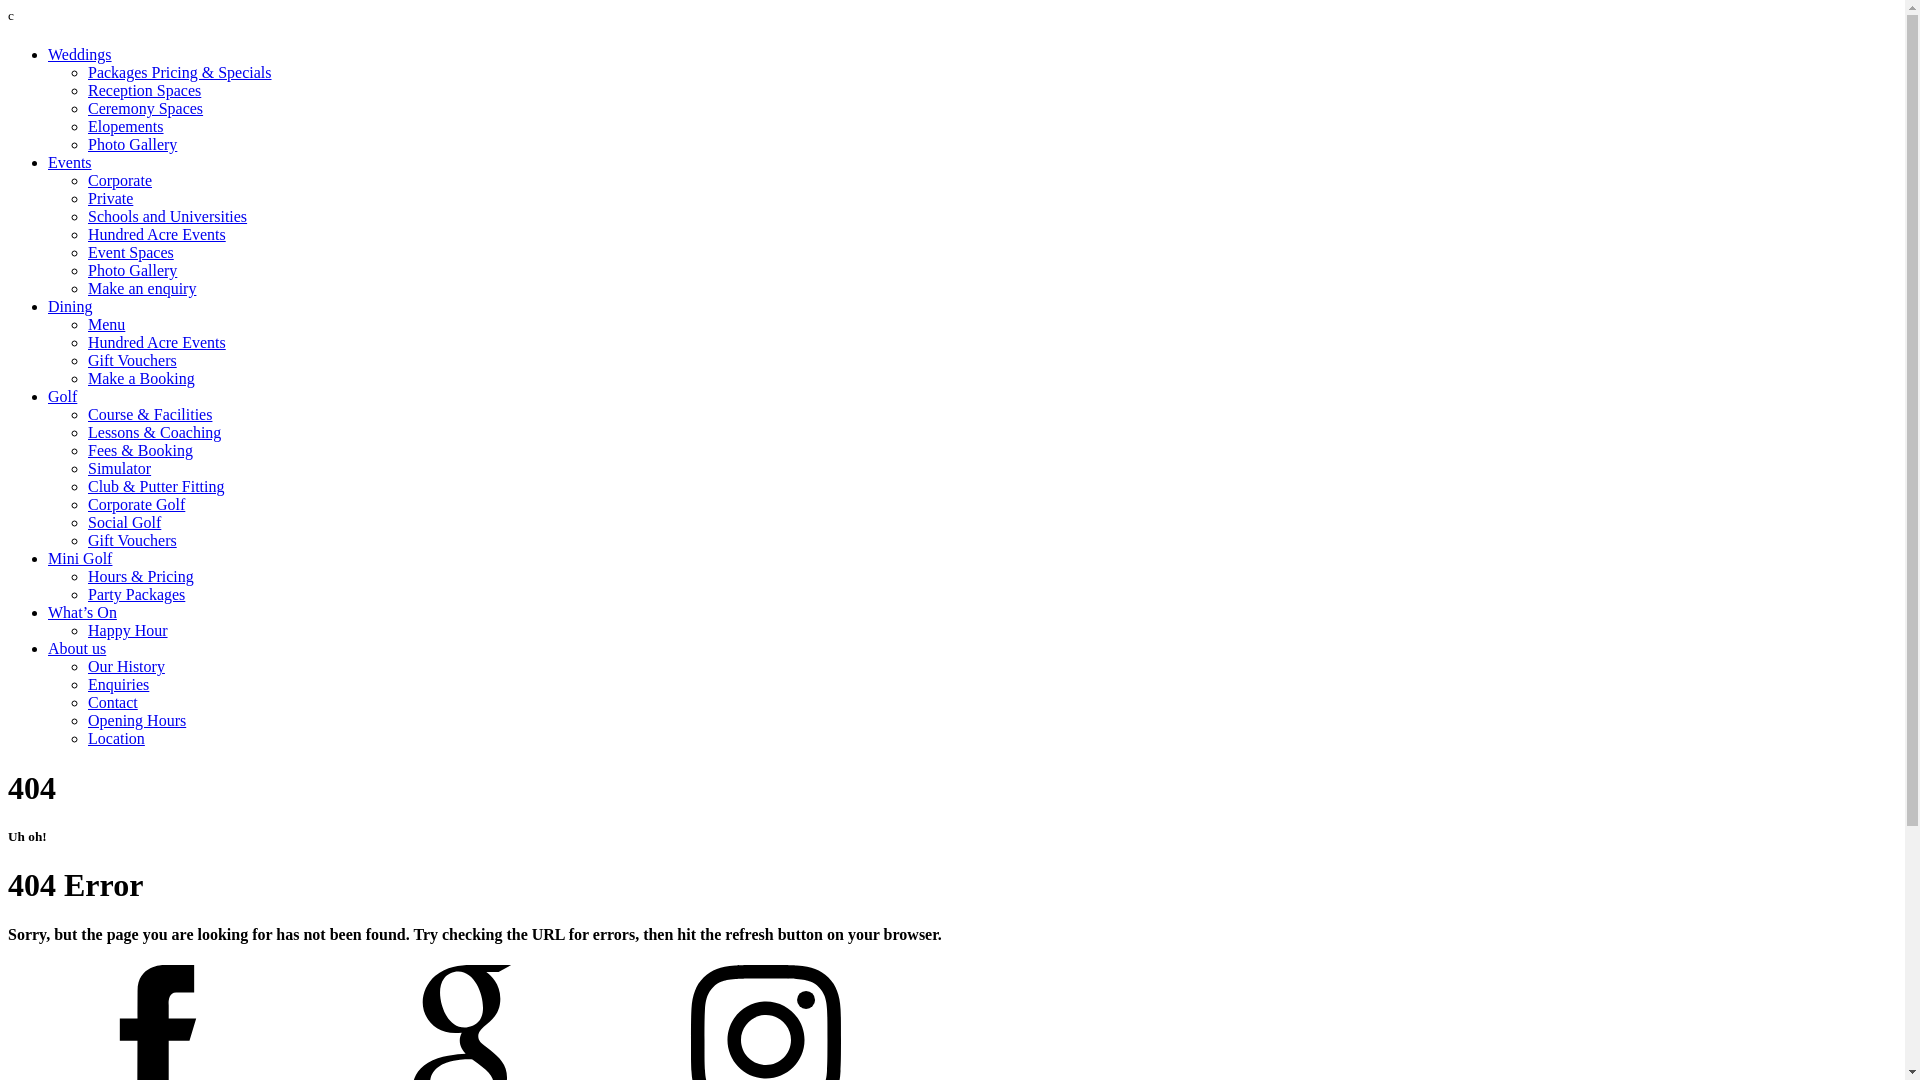  I want to click on Dining, so click(70, 306).